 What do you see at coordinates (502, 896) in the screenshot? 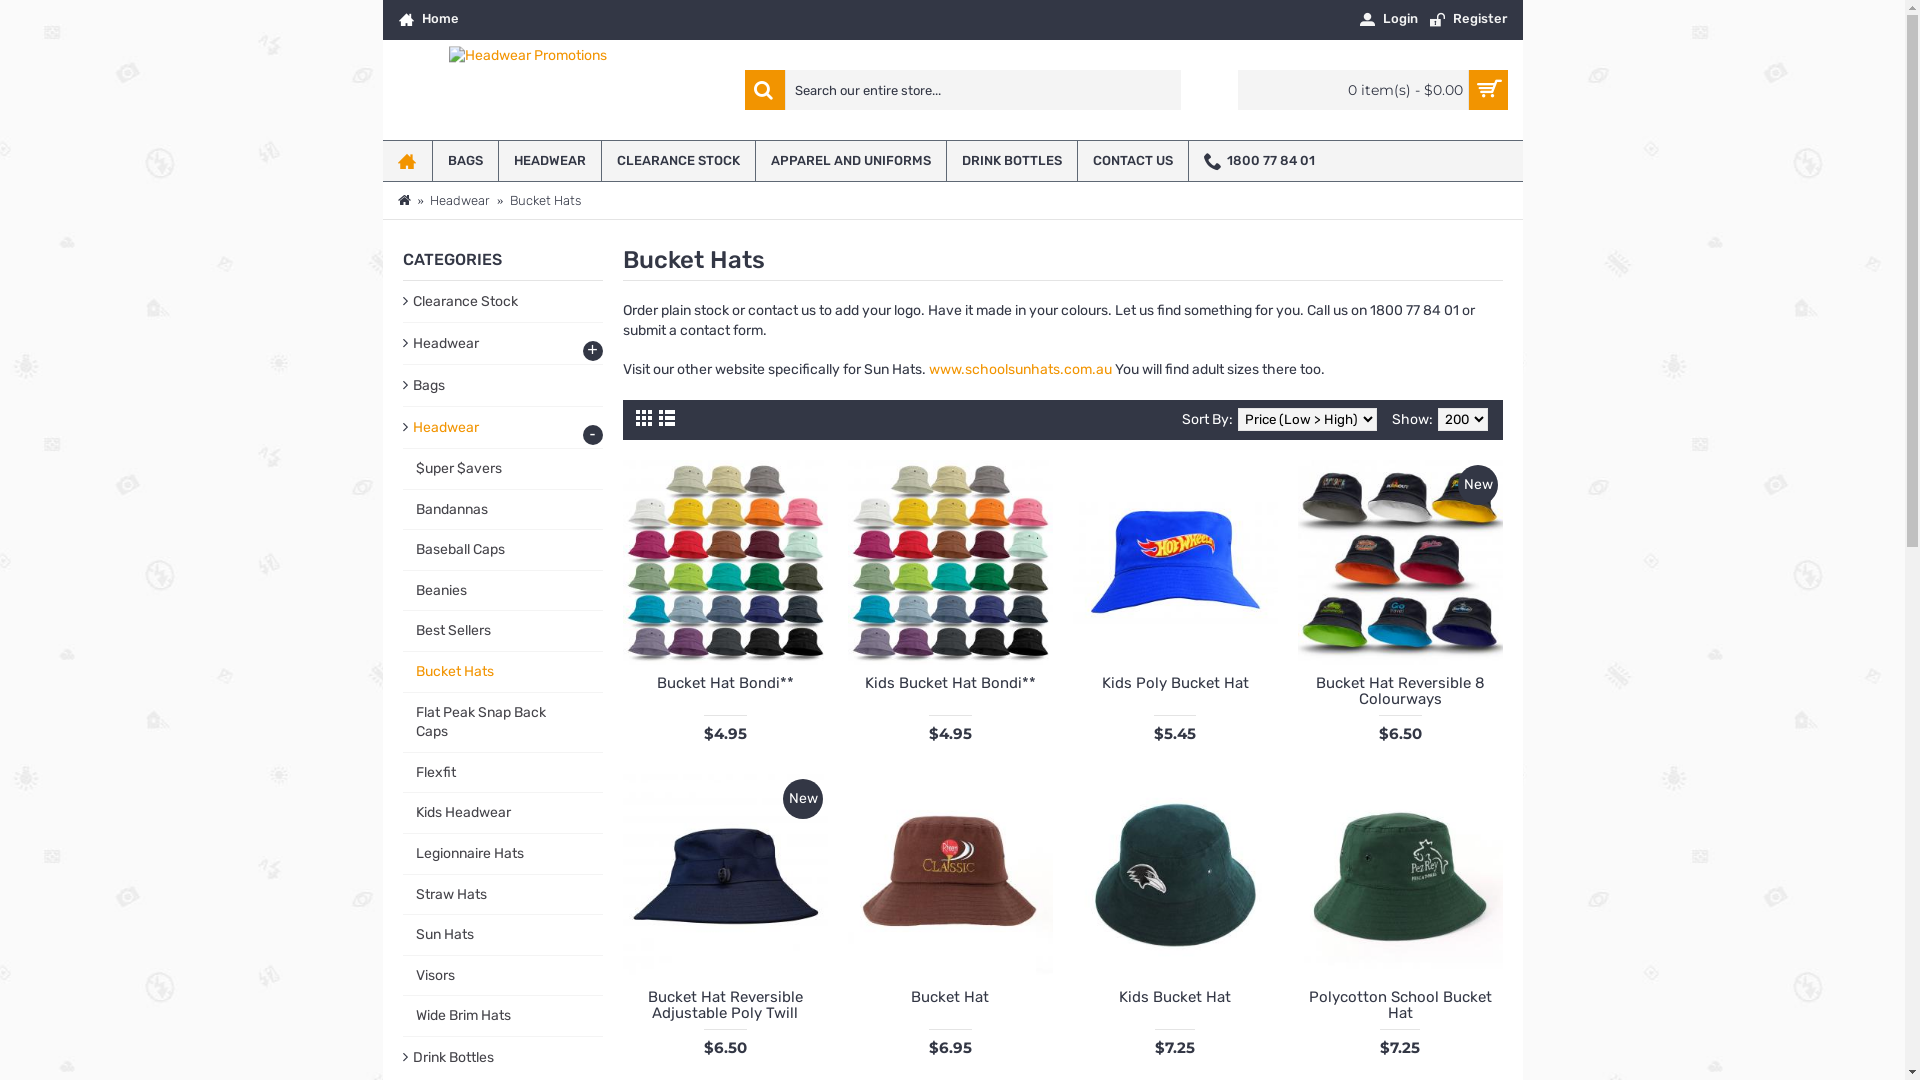
I see `Straw Hats` at bounding box center [502, 896].